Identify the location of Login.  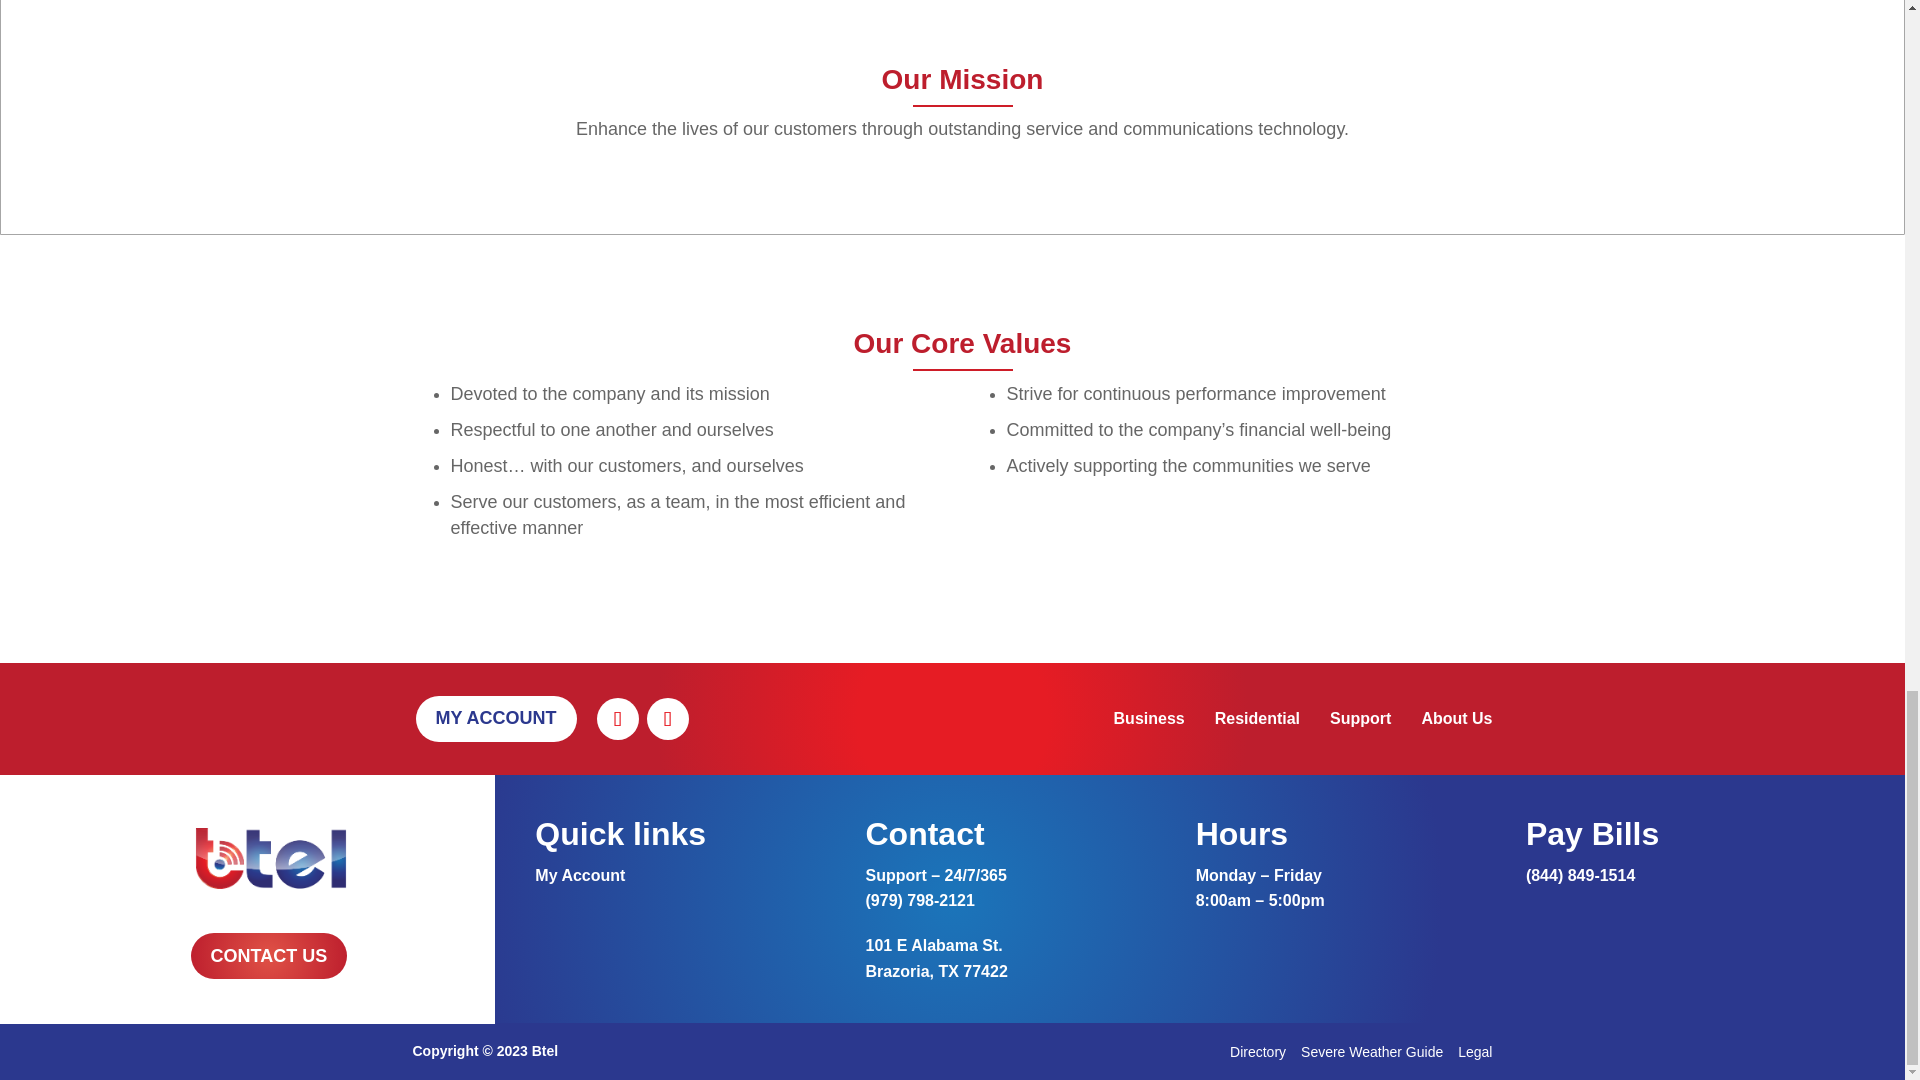
(580, 874).